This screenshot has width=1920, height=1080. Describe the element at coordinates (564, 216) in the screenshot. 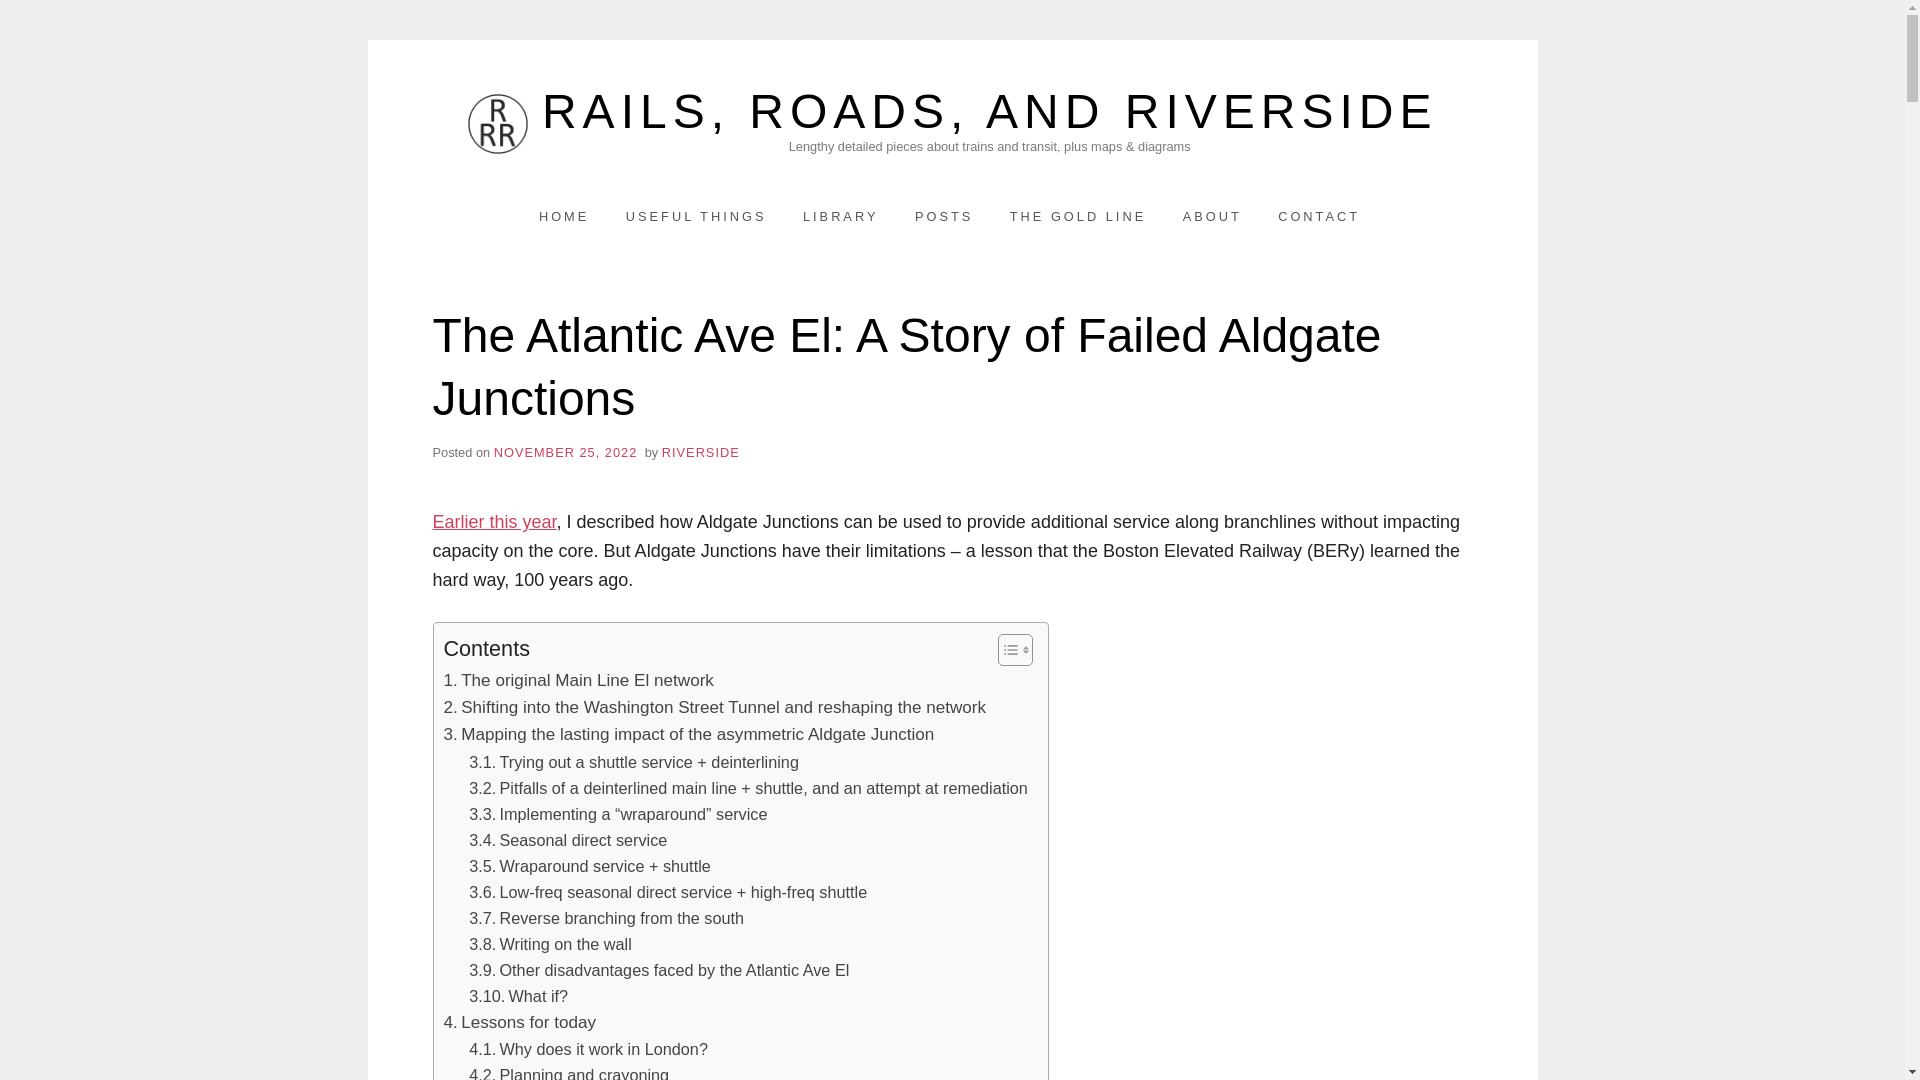

I see `HOME` at that location.